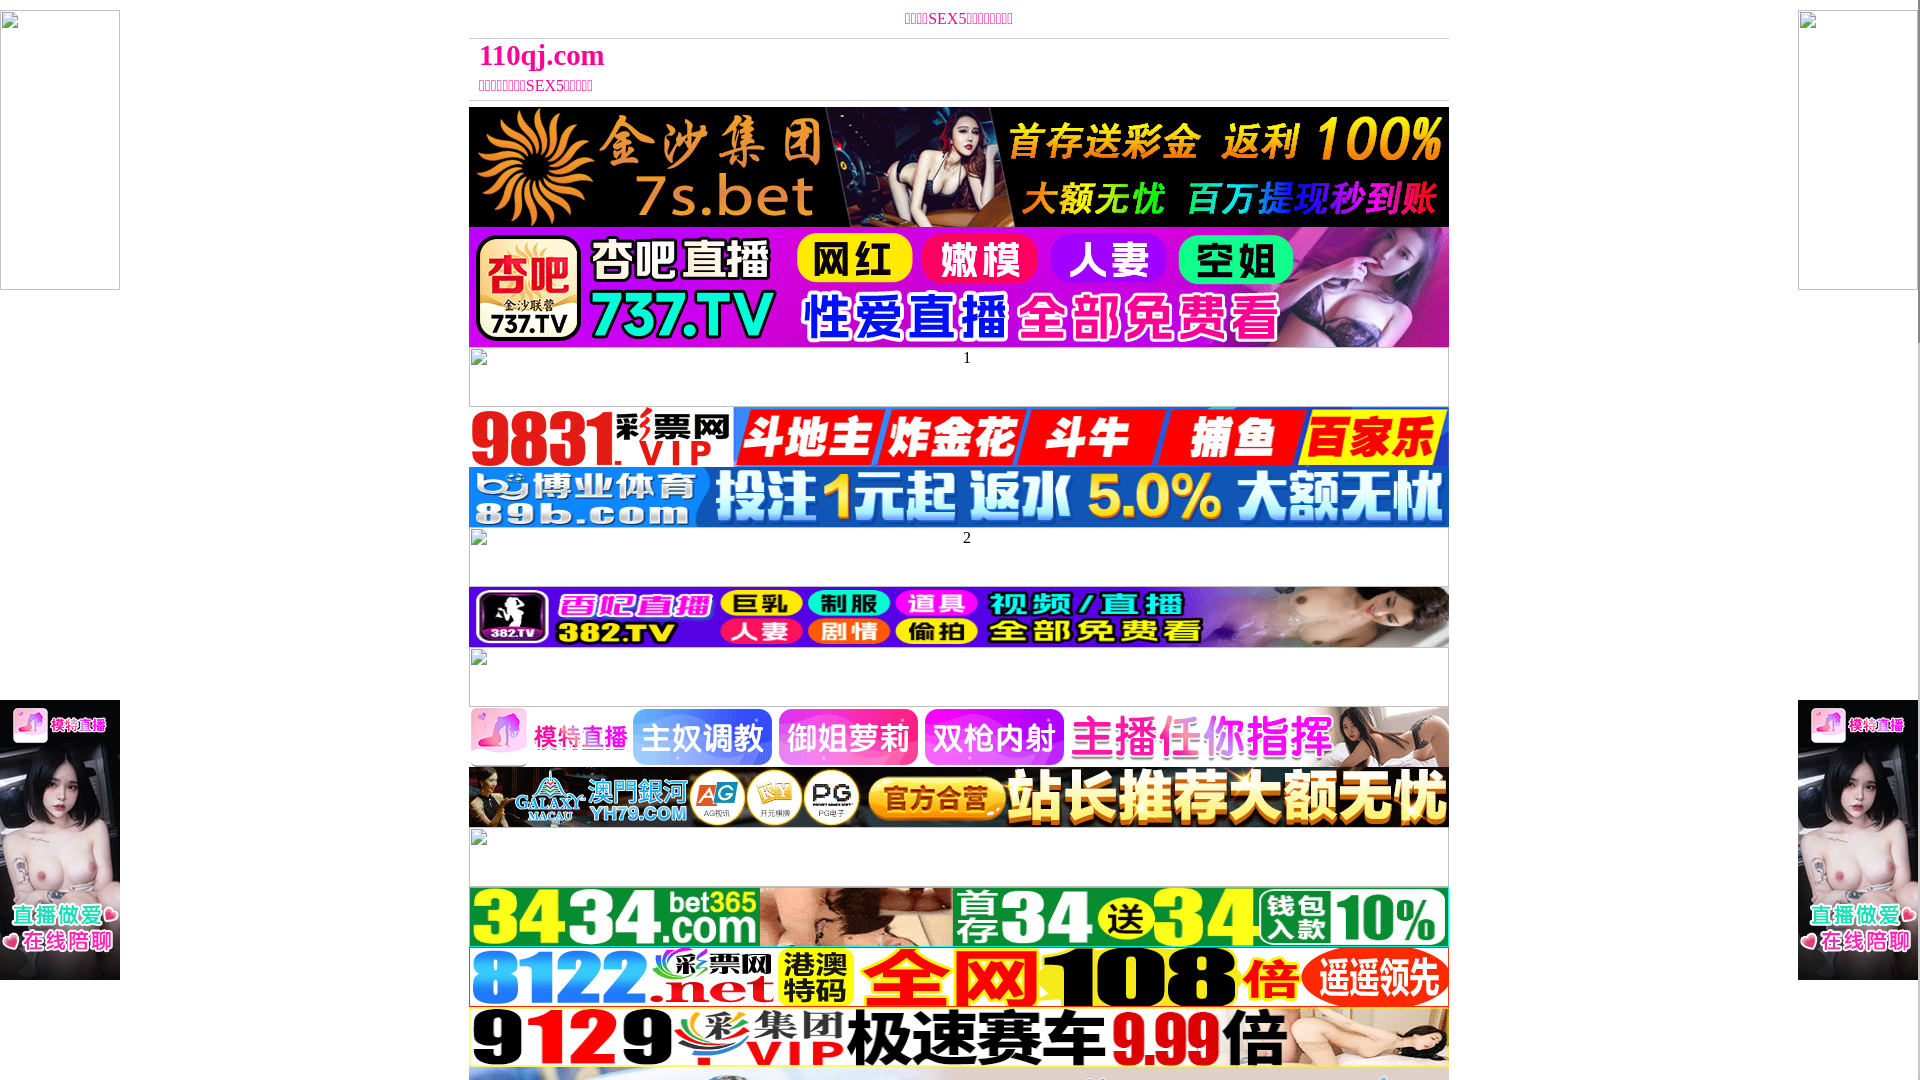  What do you see at coordinates (836, 55) in the screenshot?
I see `110qj.com` at bounding box center [836, 55].